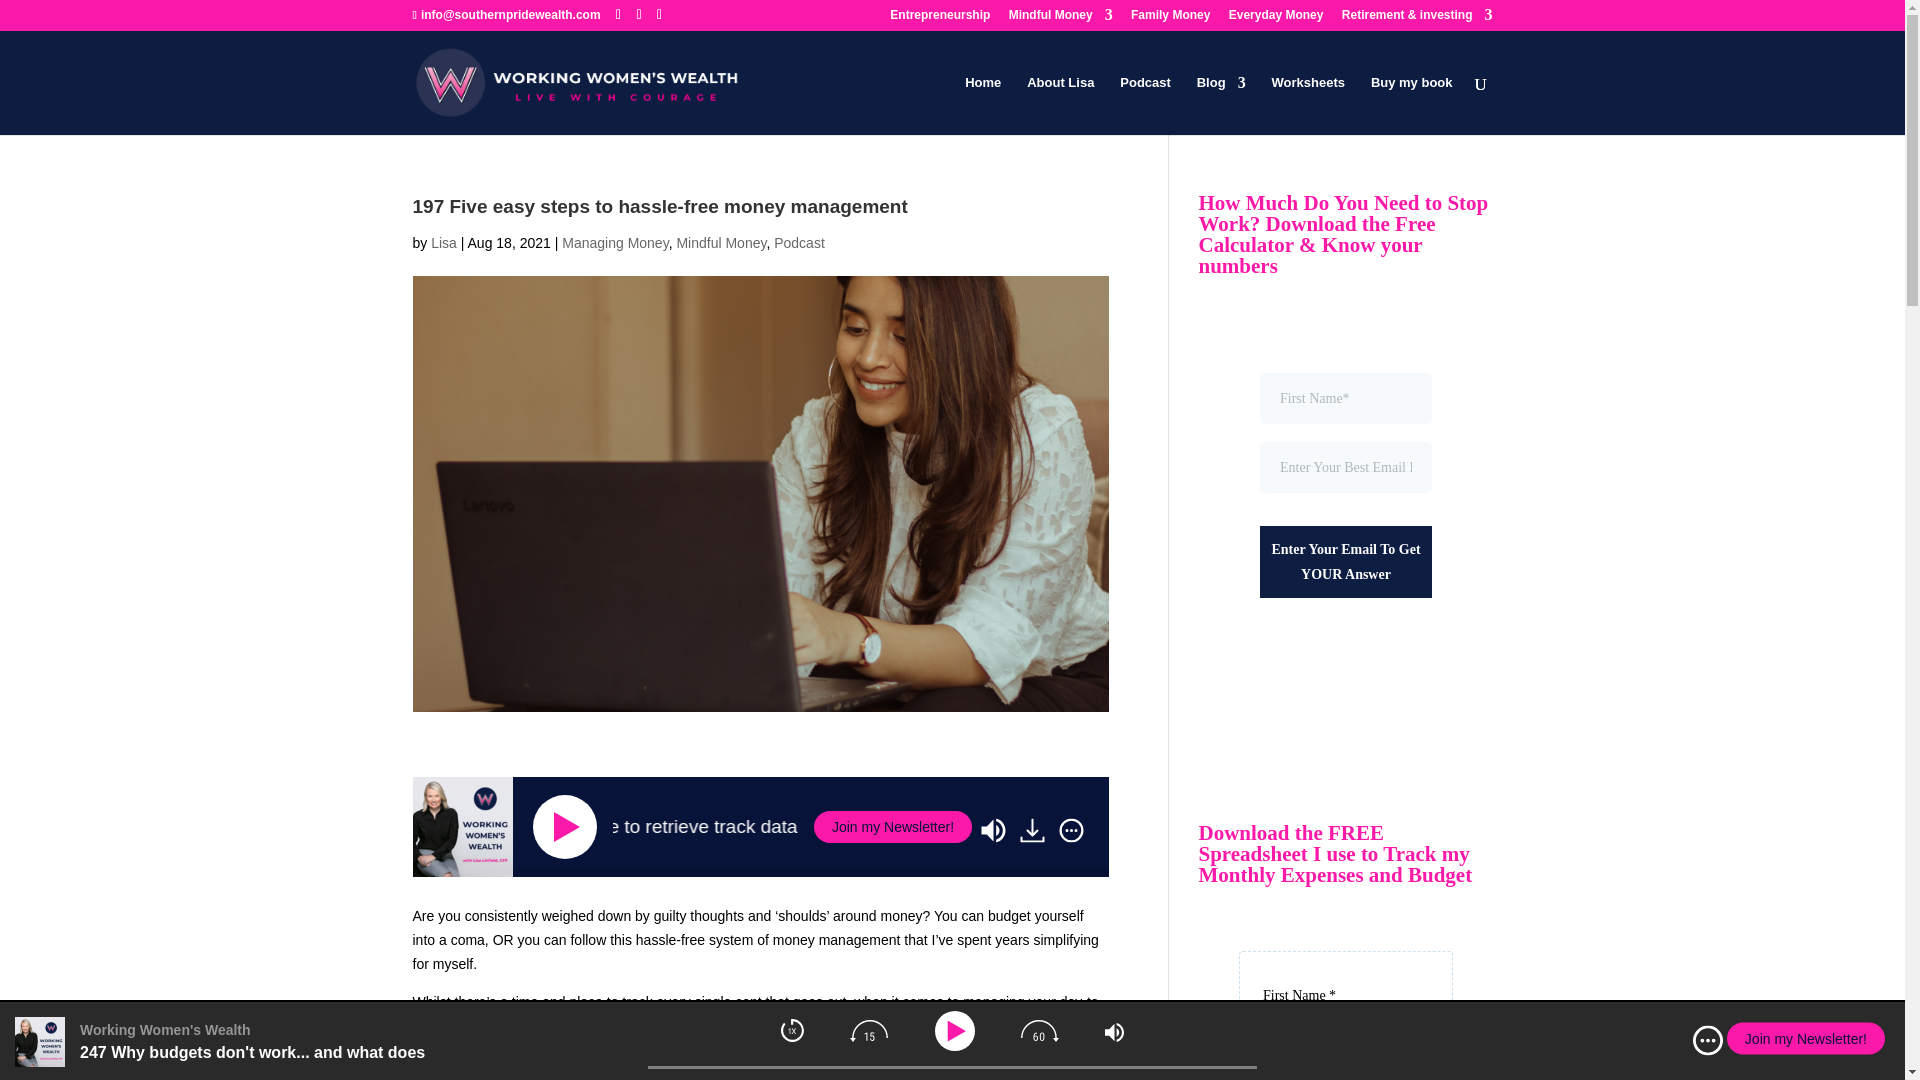  I want to click on Download, so click(1032, 830).